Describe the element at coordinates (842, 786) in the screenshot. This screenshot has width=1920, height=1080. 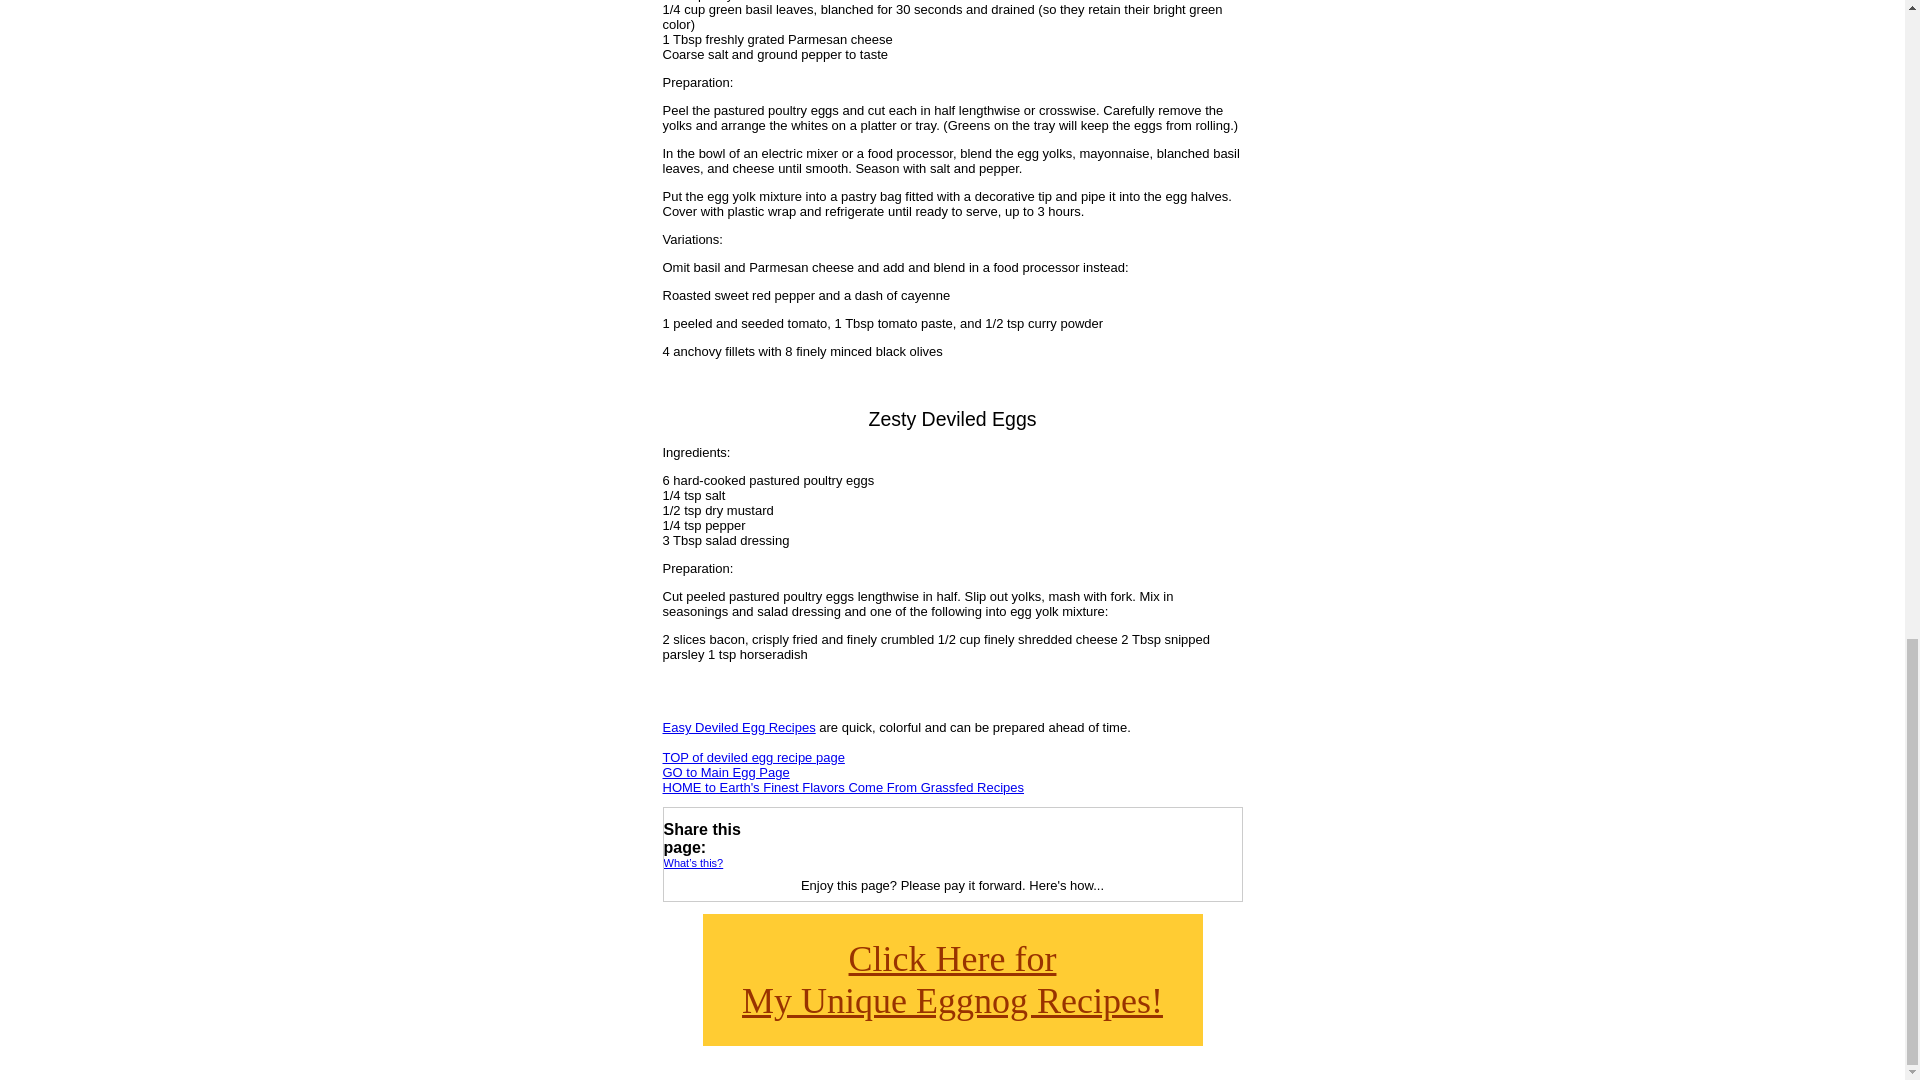
I see `HOME to Earth's Finest Flavors Come From Grassfed Recipes` at that location.